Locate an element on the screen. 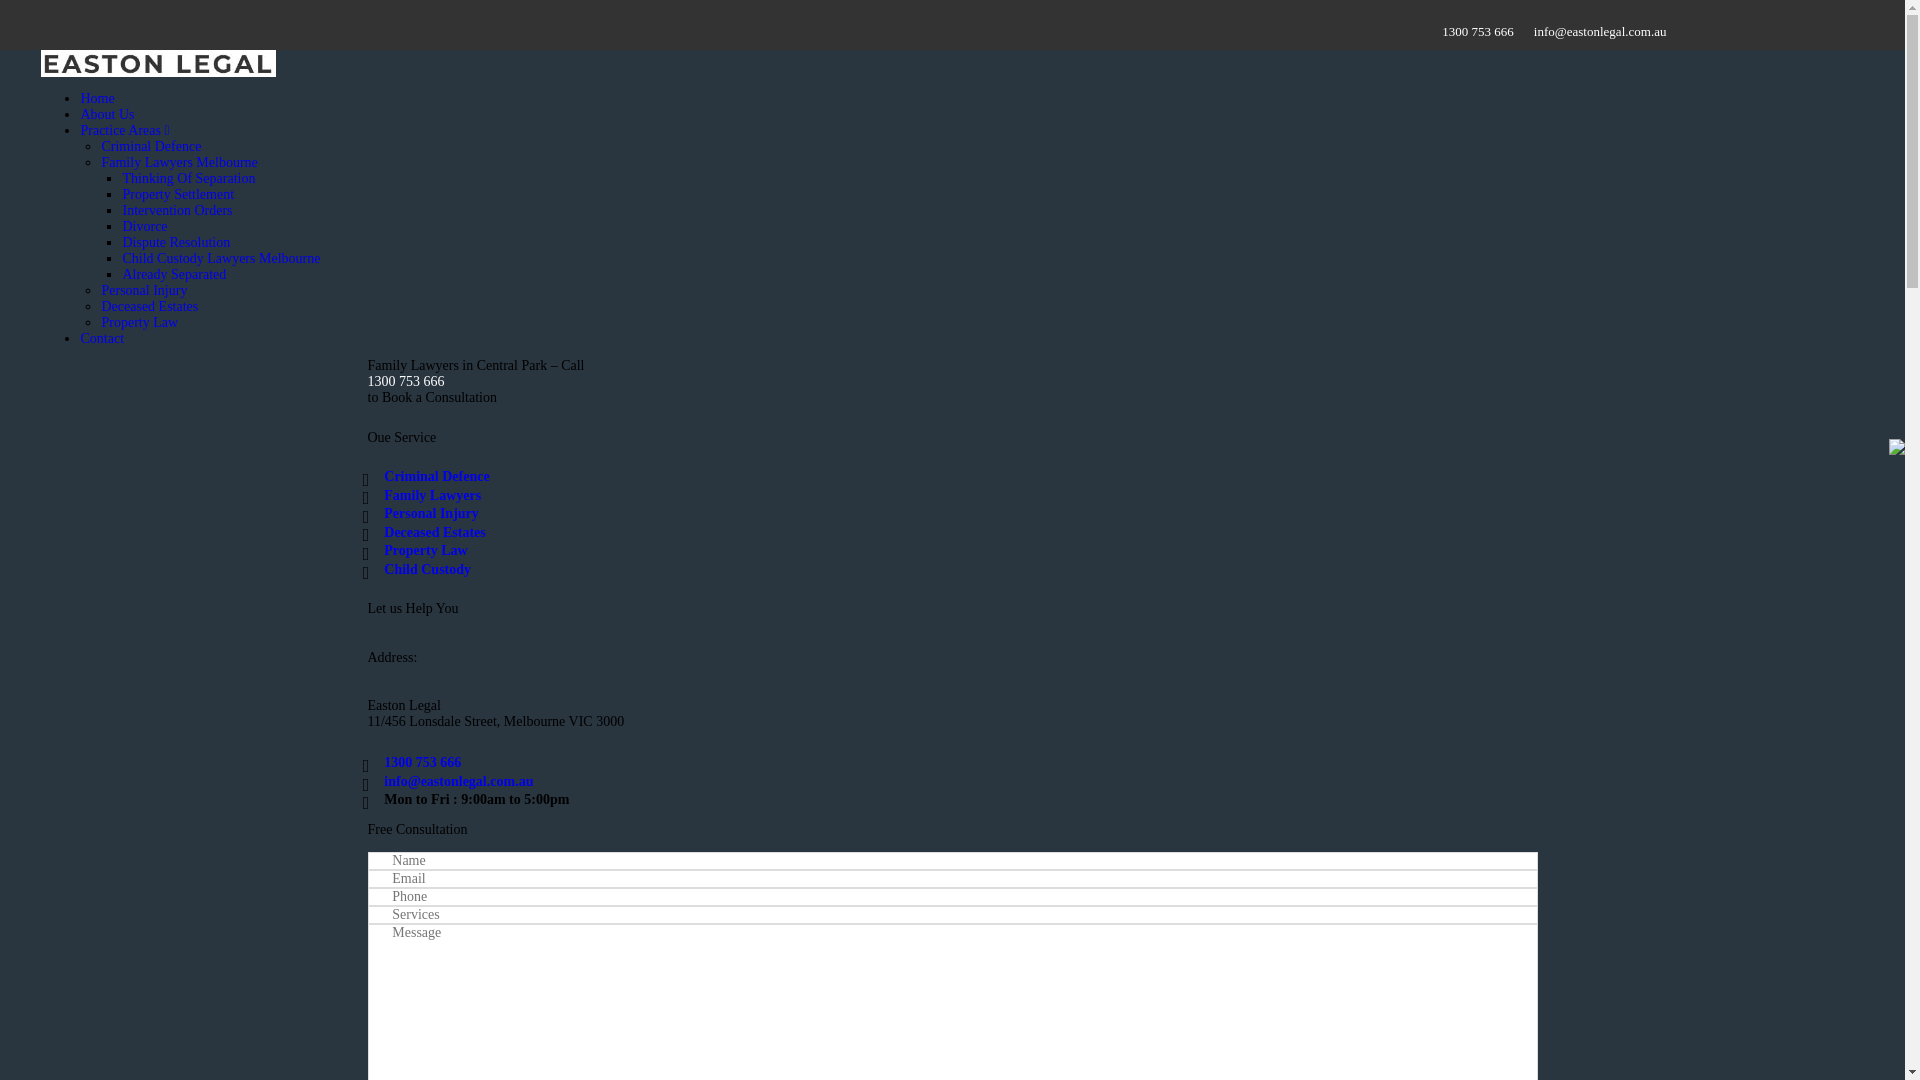  Already Separated is located at coordinates (174, 274).